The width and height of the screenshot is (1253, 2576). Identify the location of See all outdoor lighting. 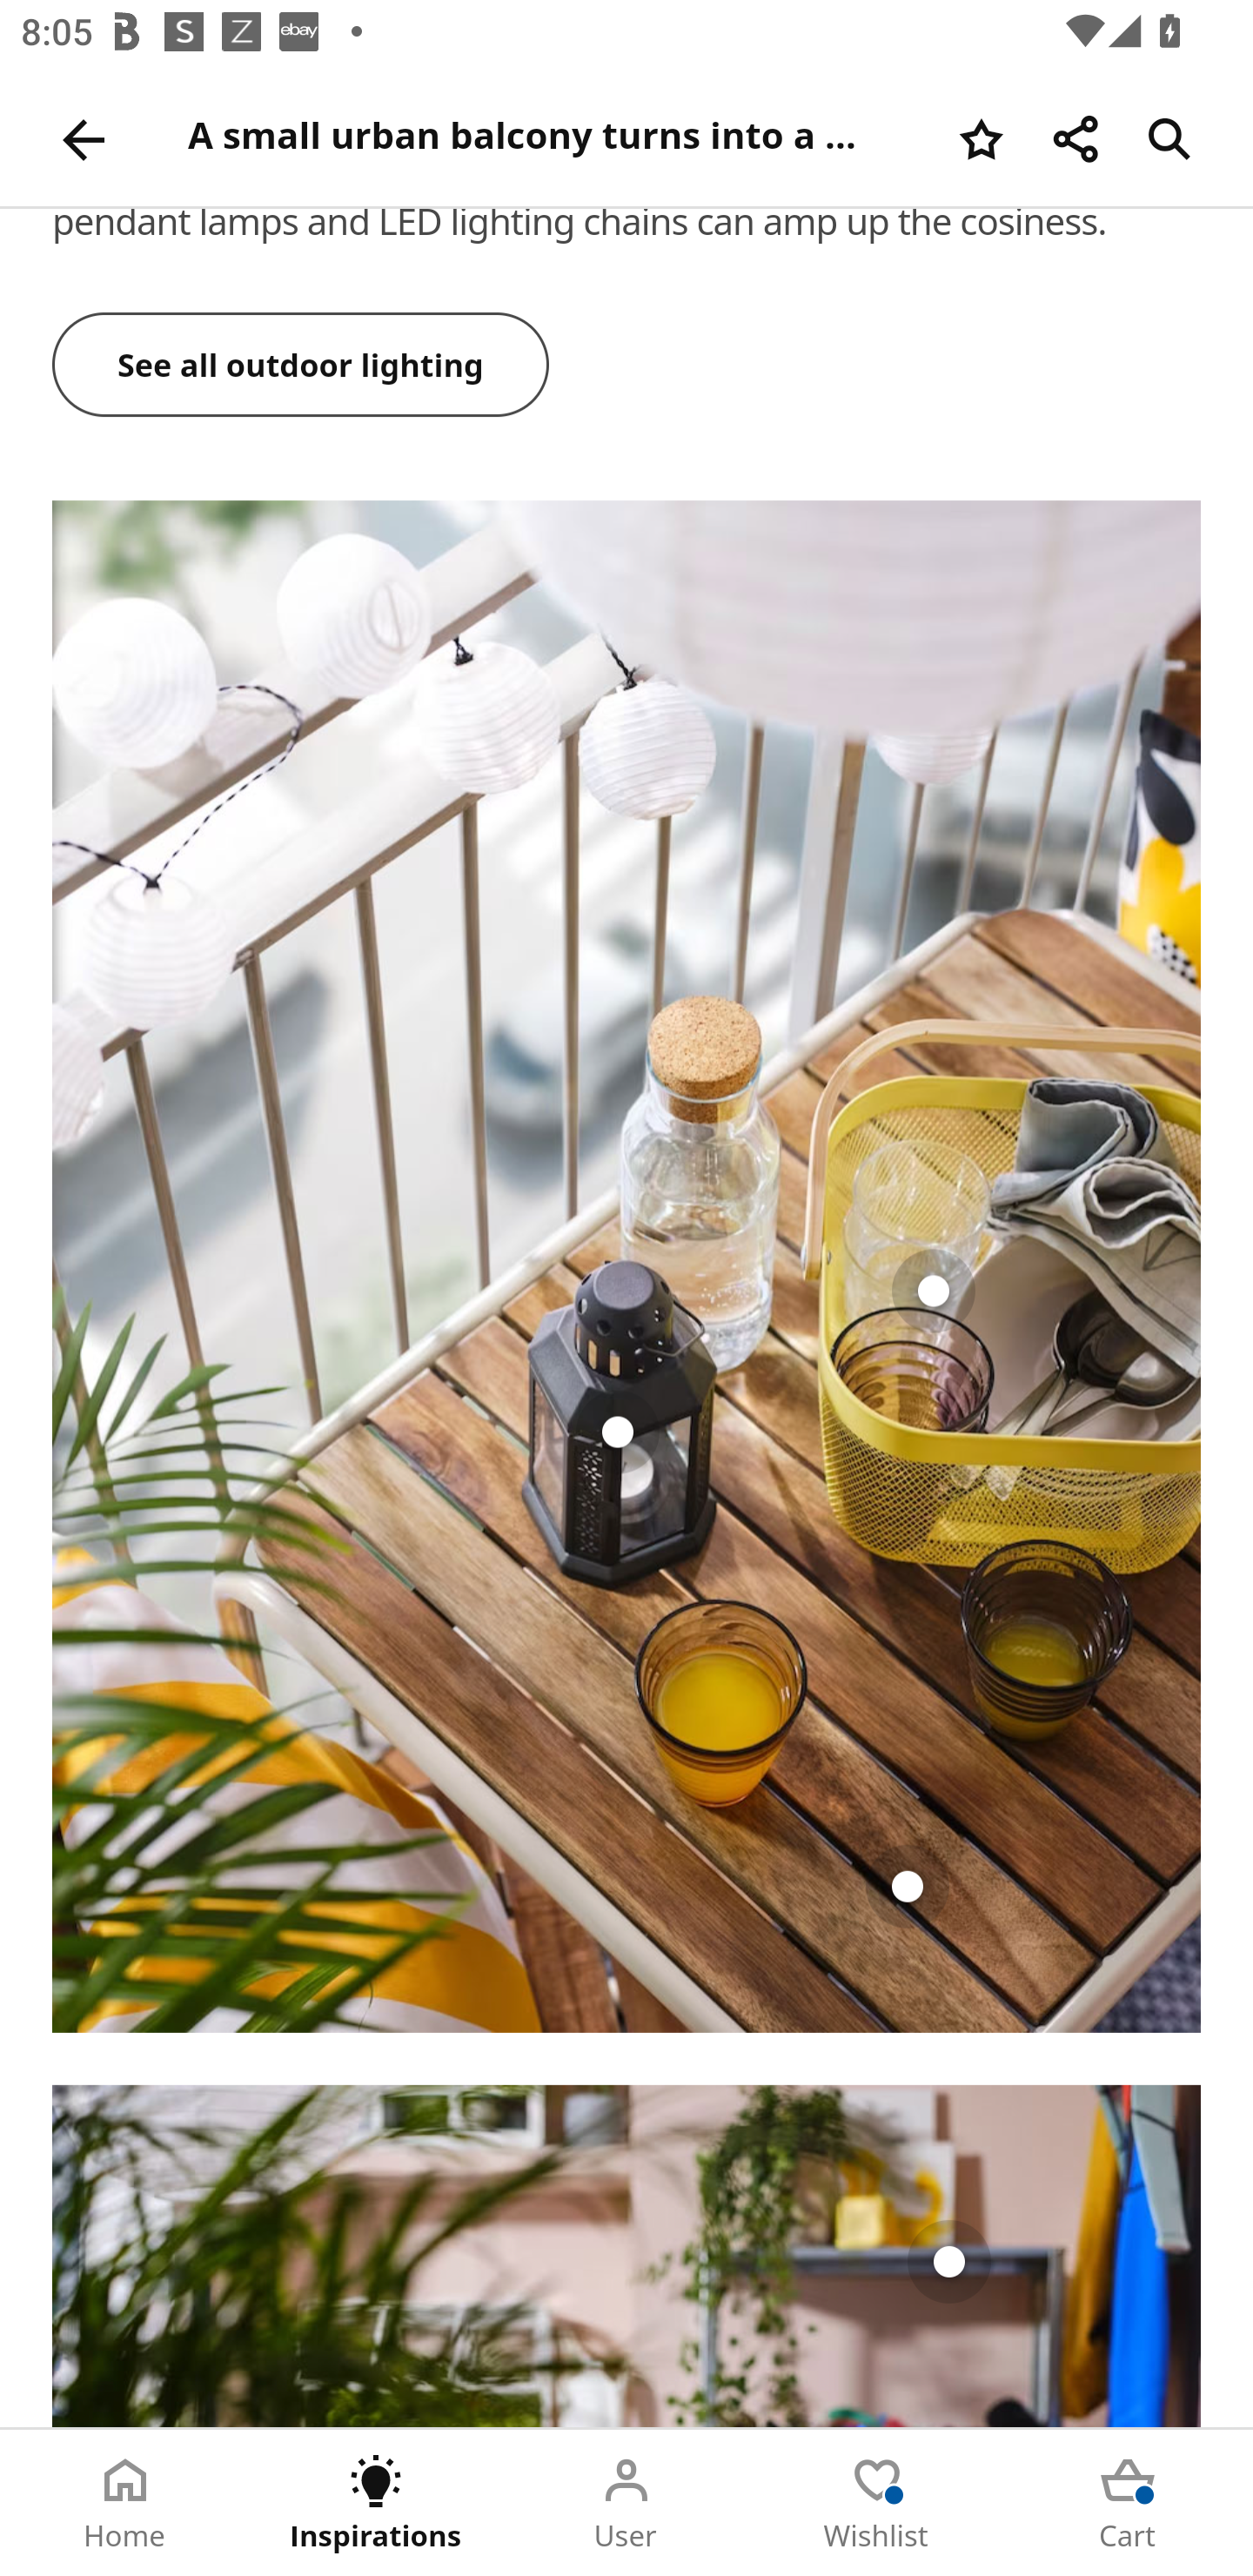
(301, 367).